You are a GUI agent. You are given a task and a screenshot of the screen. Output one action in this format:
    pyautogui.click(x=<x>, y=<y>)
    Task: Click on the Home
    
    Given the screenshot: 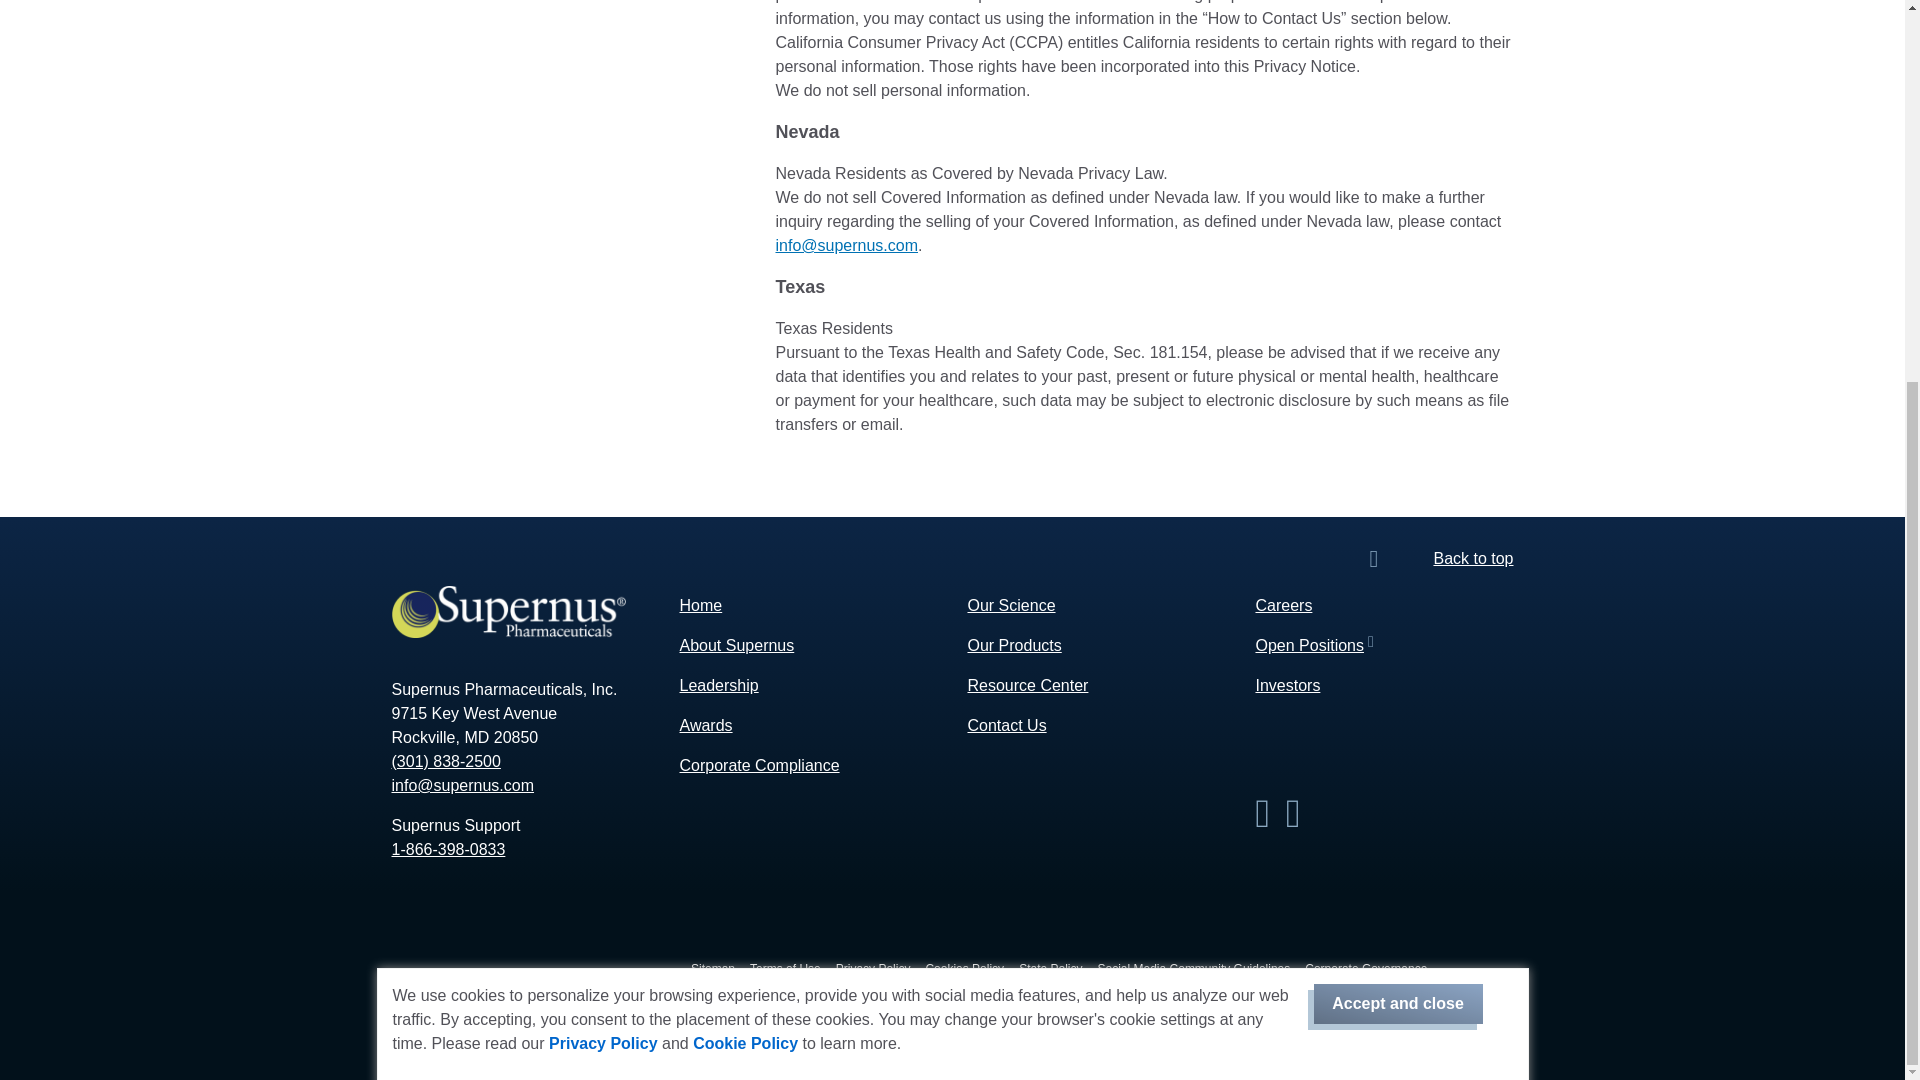 What is the action you would take?
    pyautogui.click(x=701, y=606)
    